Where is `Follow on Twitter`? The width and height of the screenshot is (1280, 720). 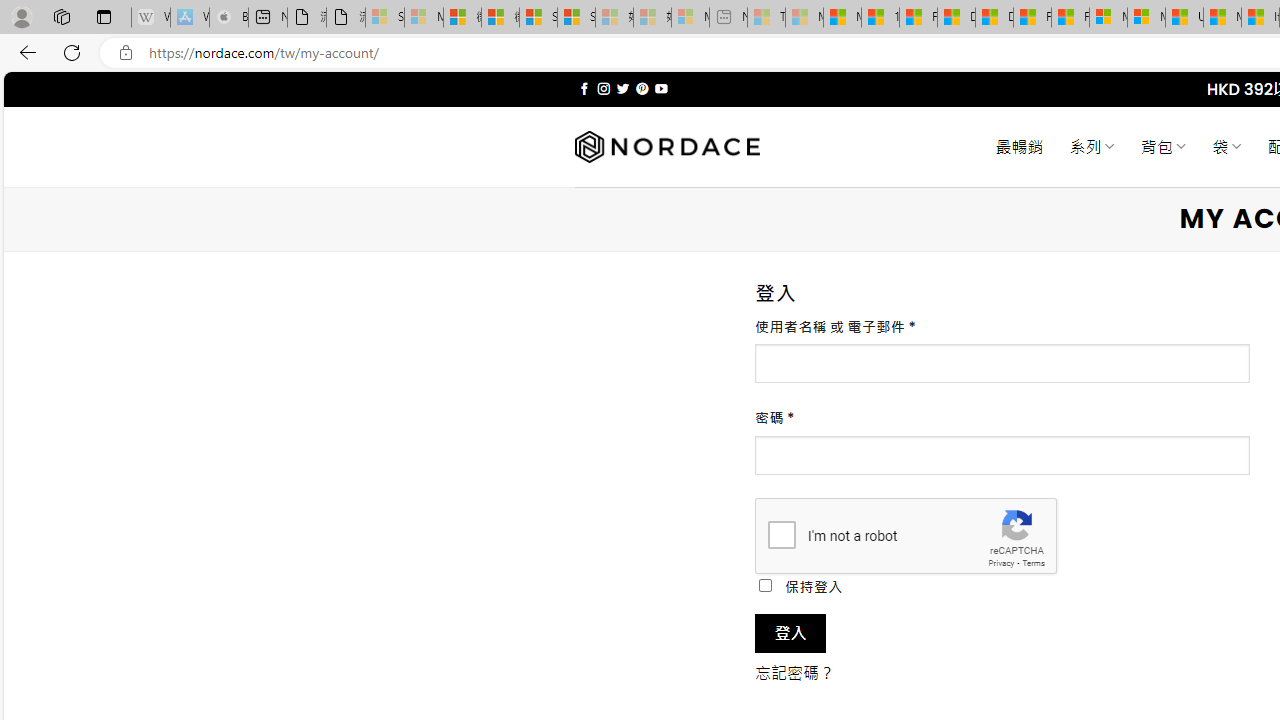
Follow on Twitter is located at coordinates (622, 88).